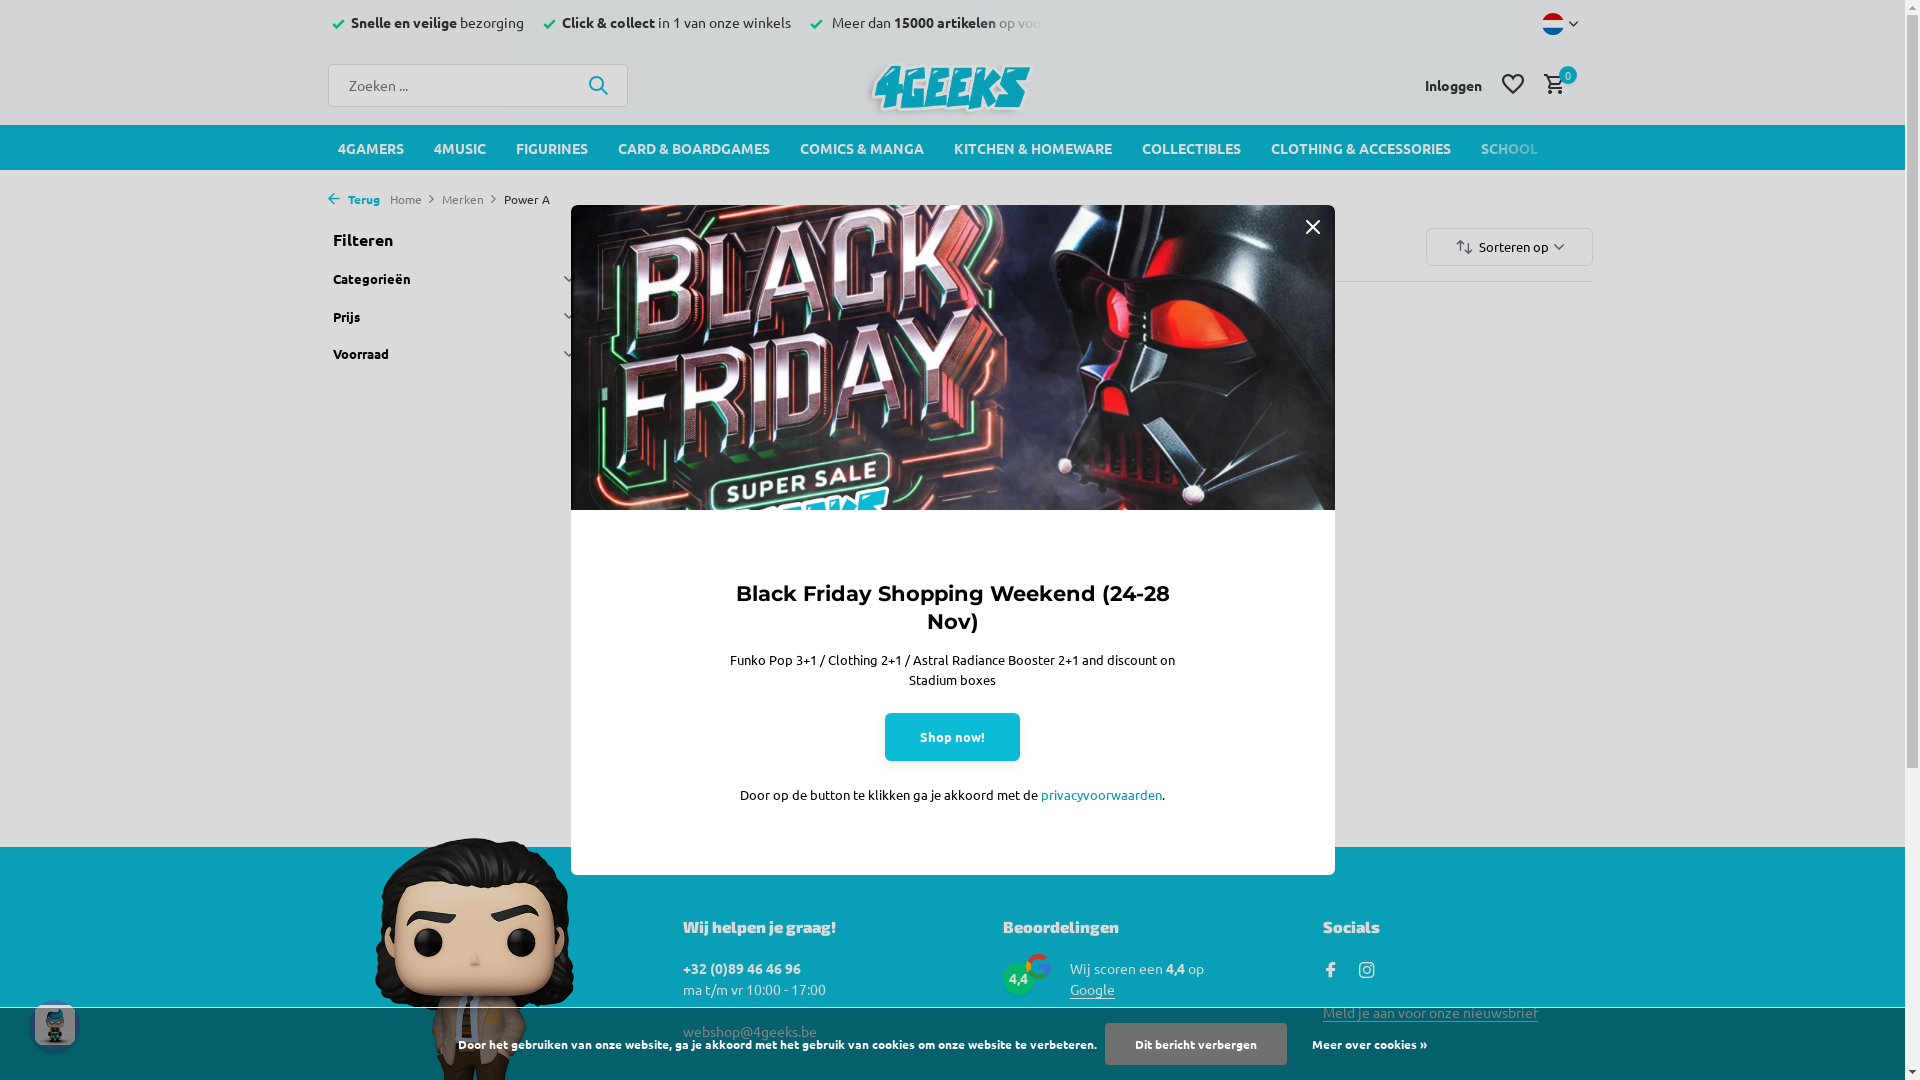 The width and height of the screenshot is (1920, 1080). Describe the element at coordinates (1196, 1044) in the screenshot. I see `Dit bericht verbergen` at that location.